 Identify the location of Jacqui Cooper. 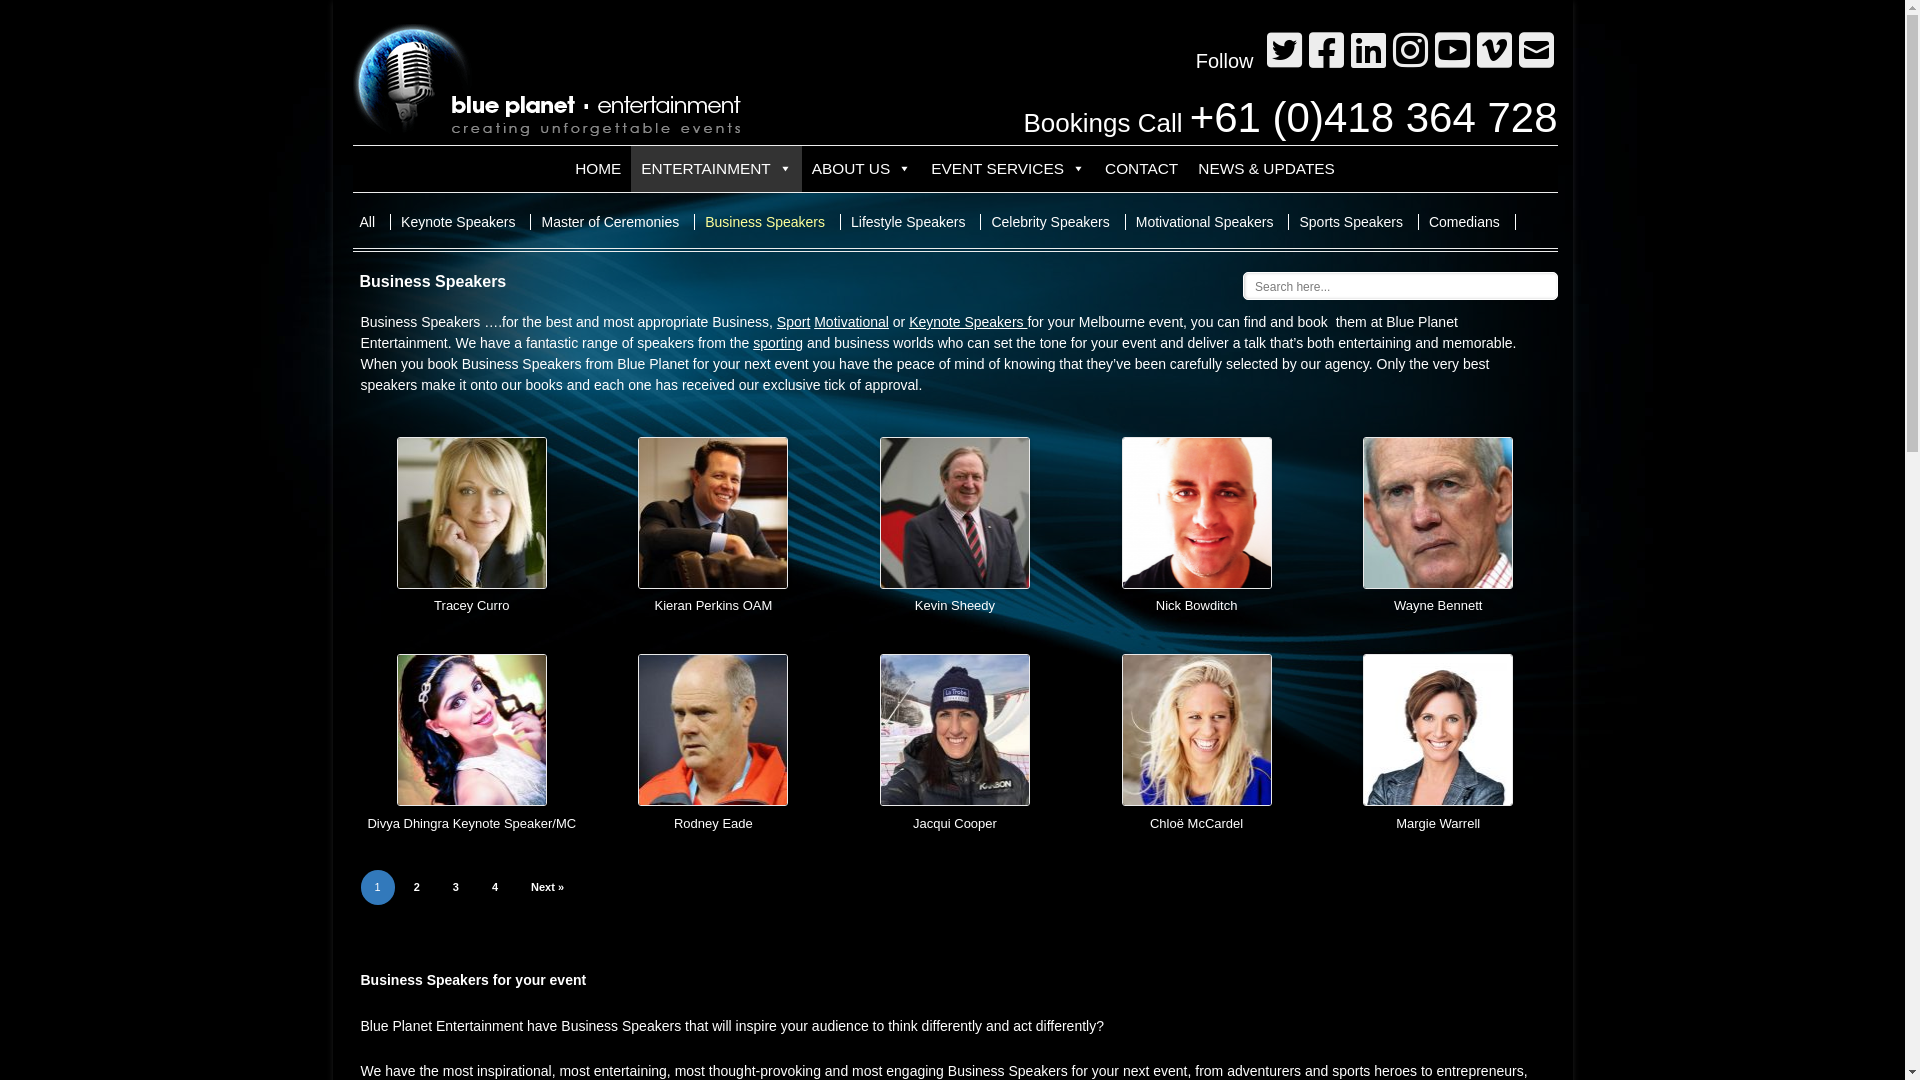
(956, 742).